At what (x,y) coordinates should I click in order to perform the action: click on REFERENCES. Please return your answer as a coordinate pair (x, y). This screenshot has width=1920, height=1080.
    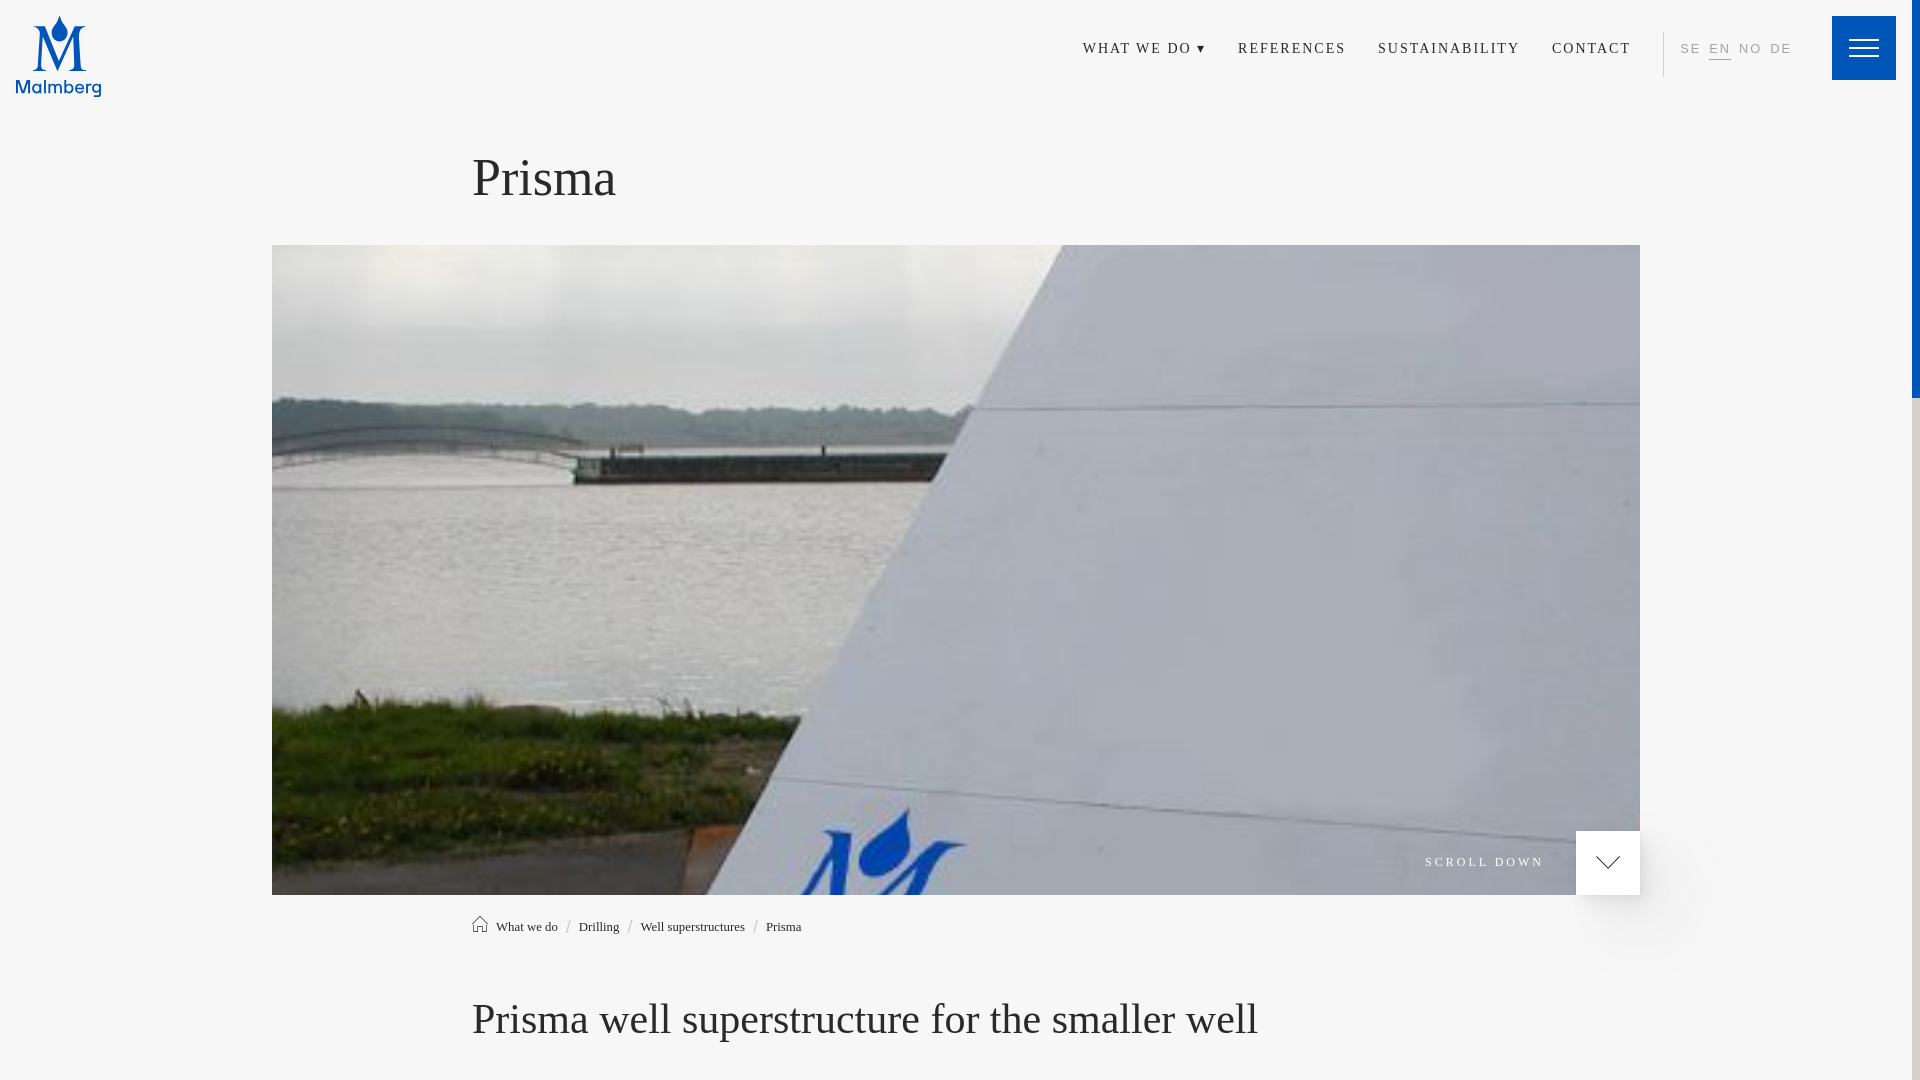
    Looking at the image, I should click on (1292, 48).